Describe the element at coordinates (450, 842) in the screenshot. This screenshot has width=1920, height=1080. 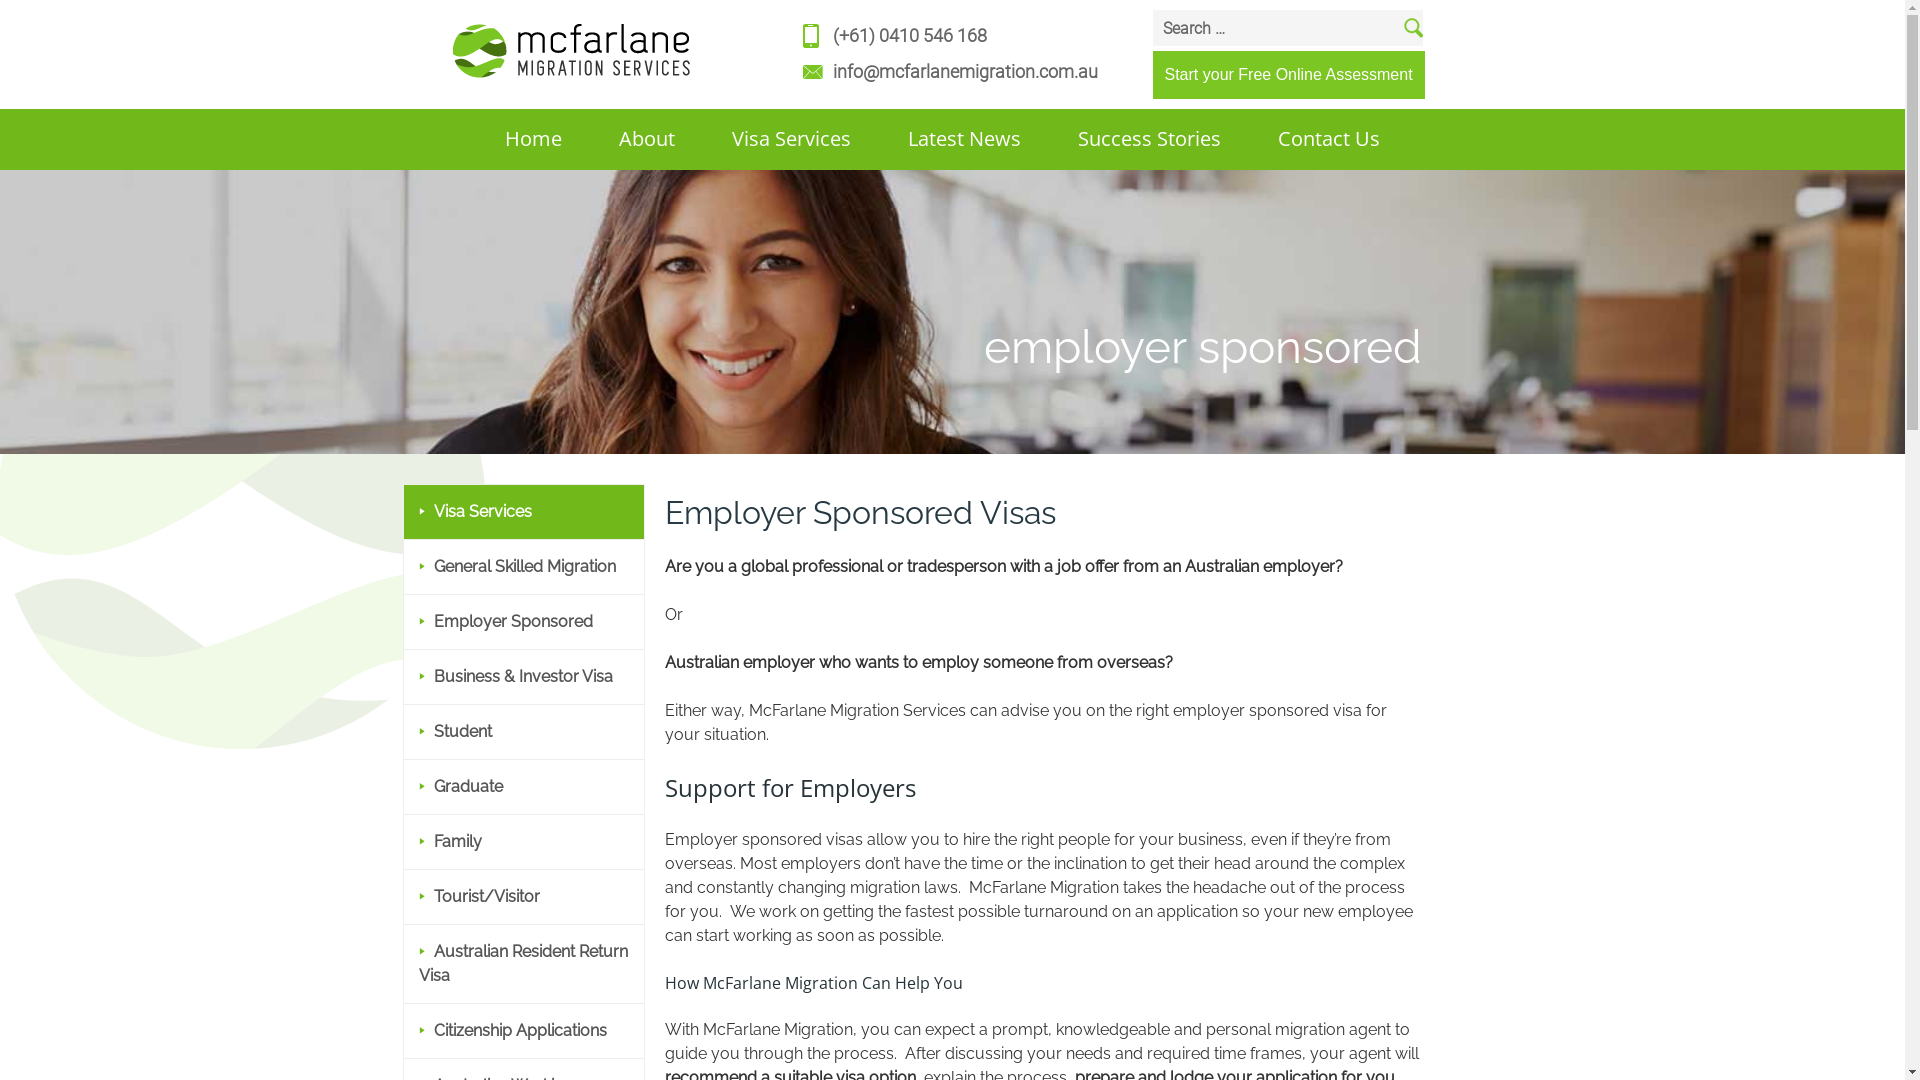
I see `Family` at that location.